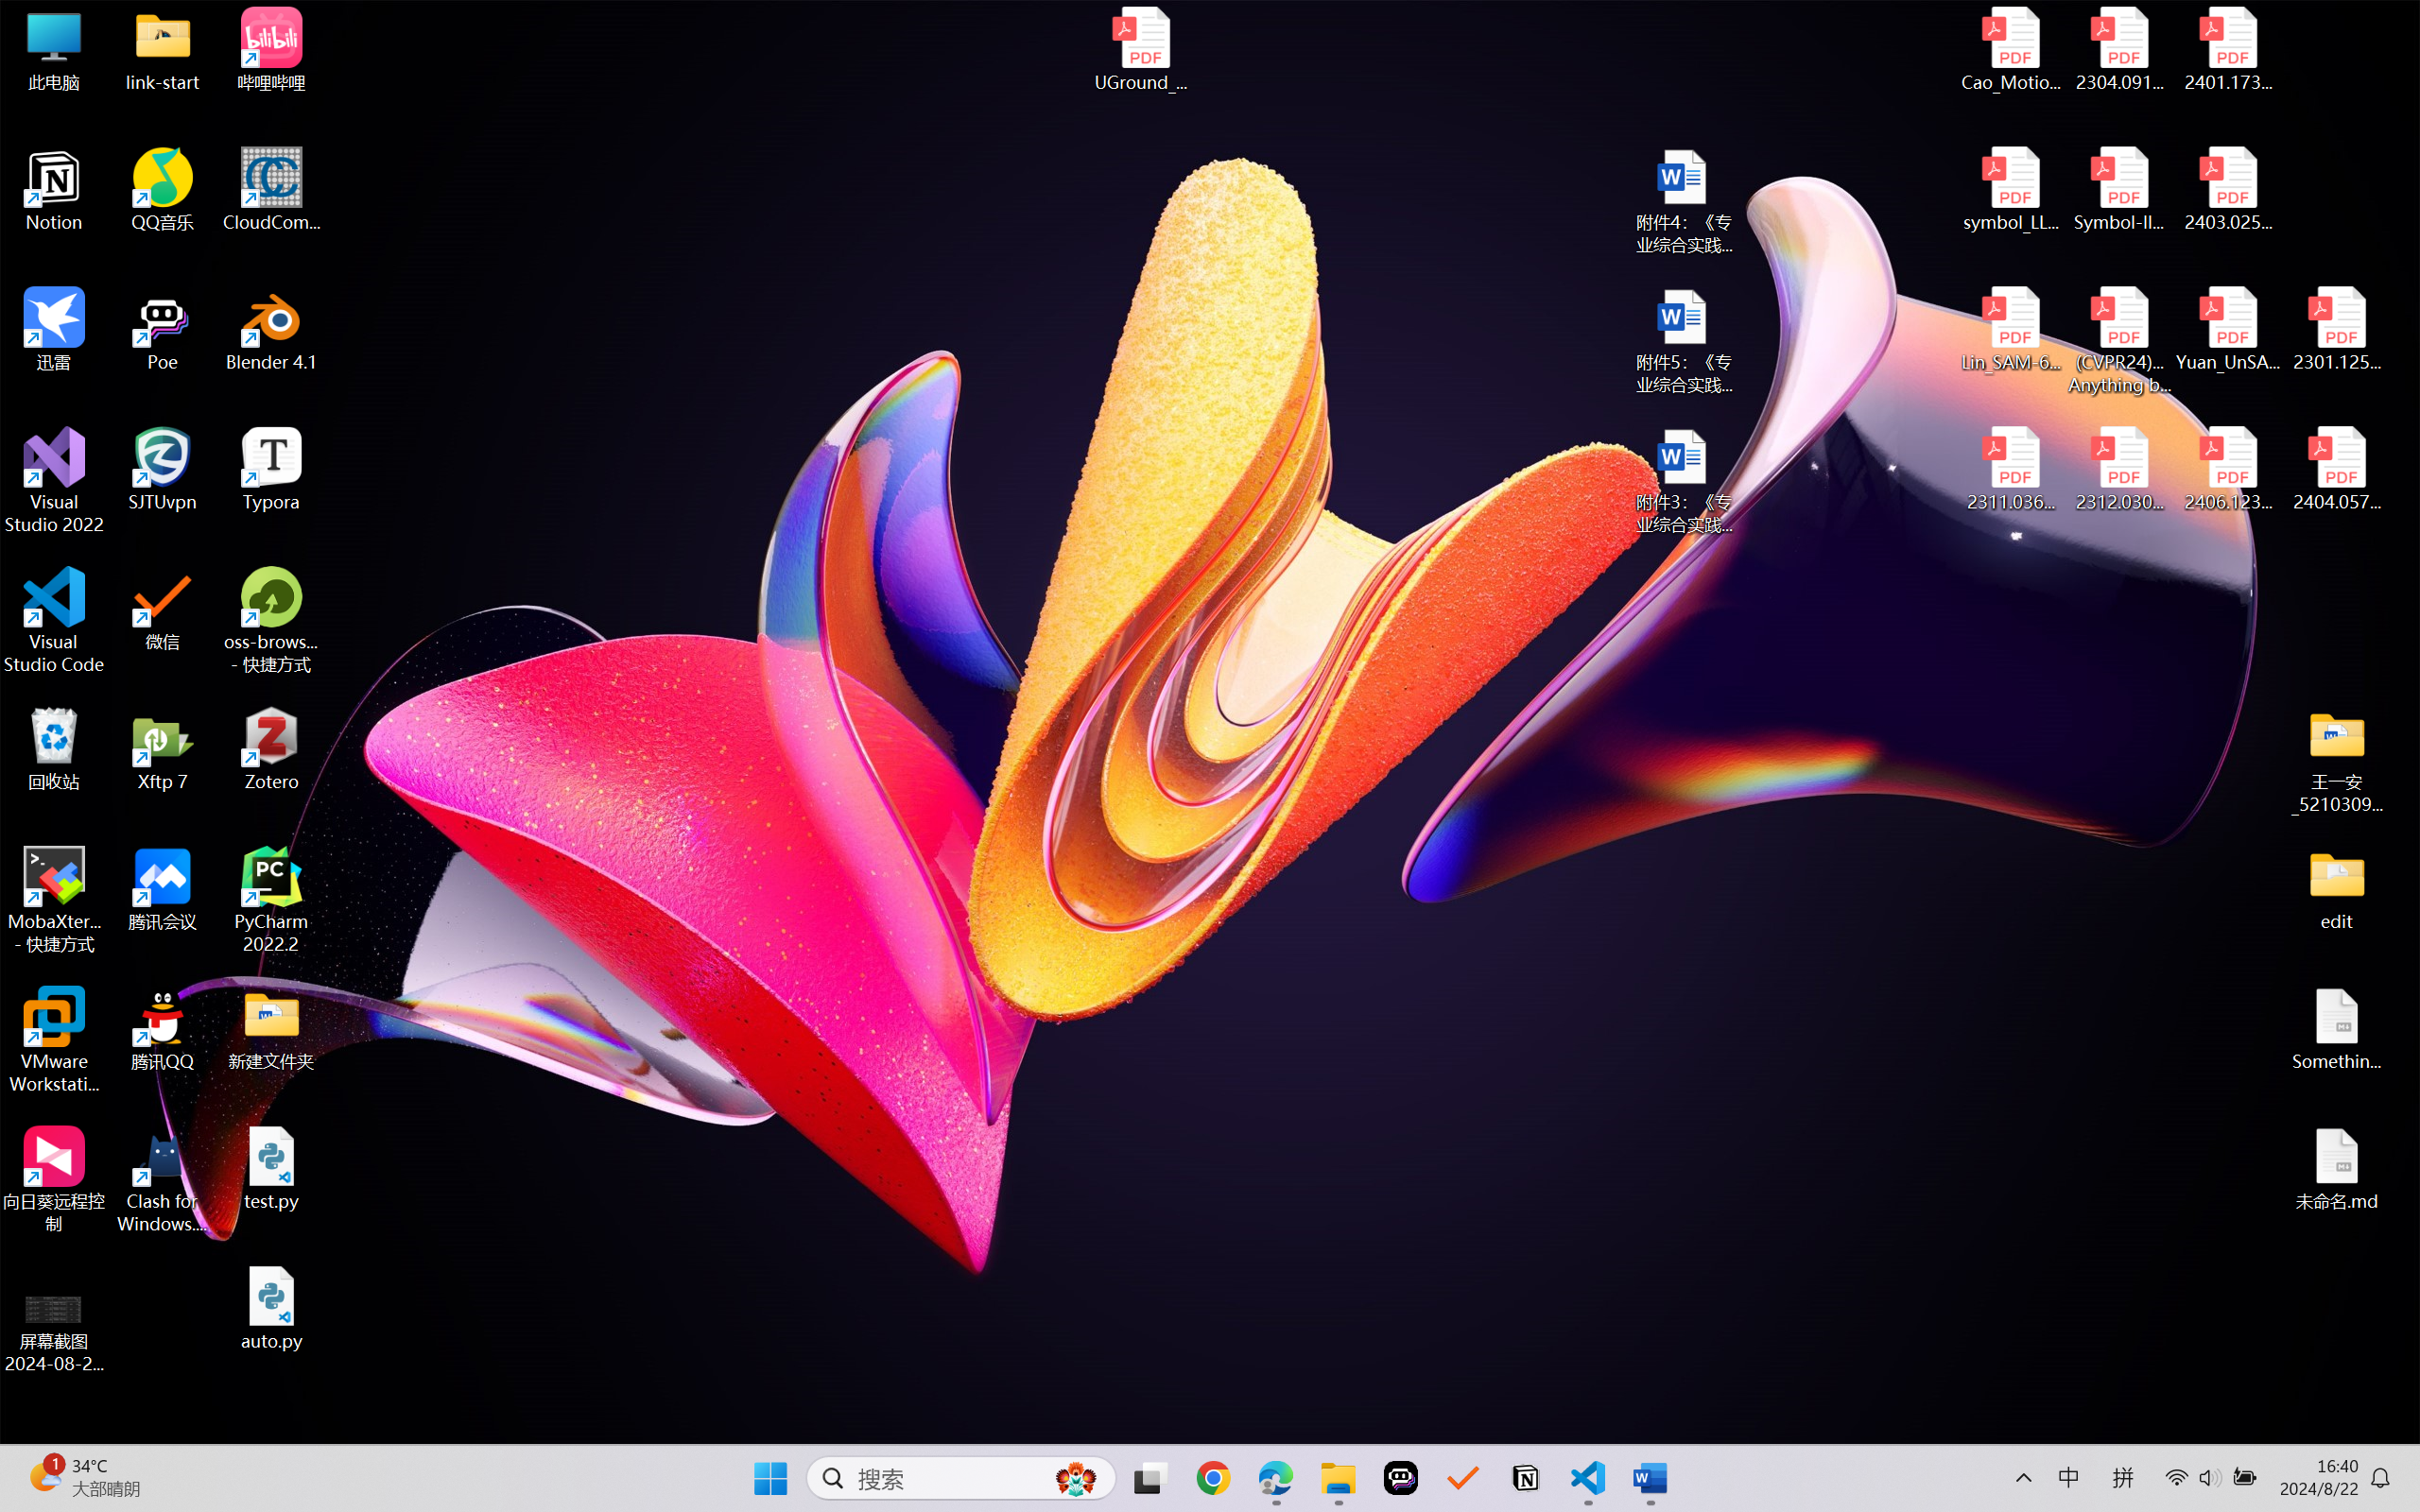  What do you see at coordinates (2227, 190) in the screenshot?
I see `2403.02502v1.pdf` at bounding box center [2227, 190].